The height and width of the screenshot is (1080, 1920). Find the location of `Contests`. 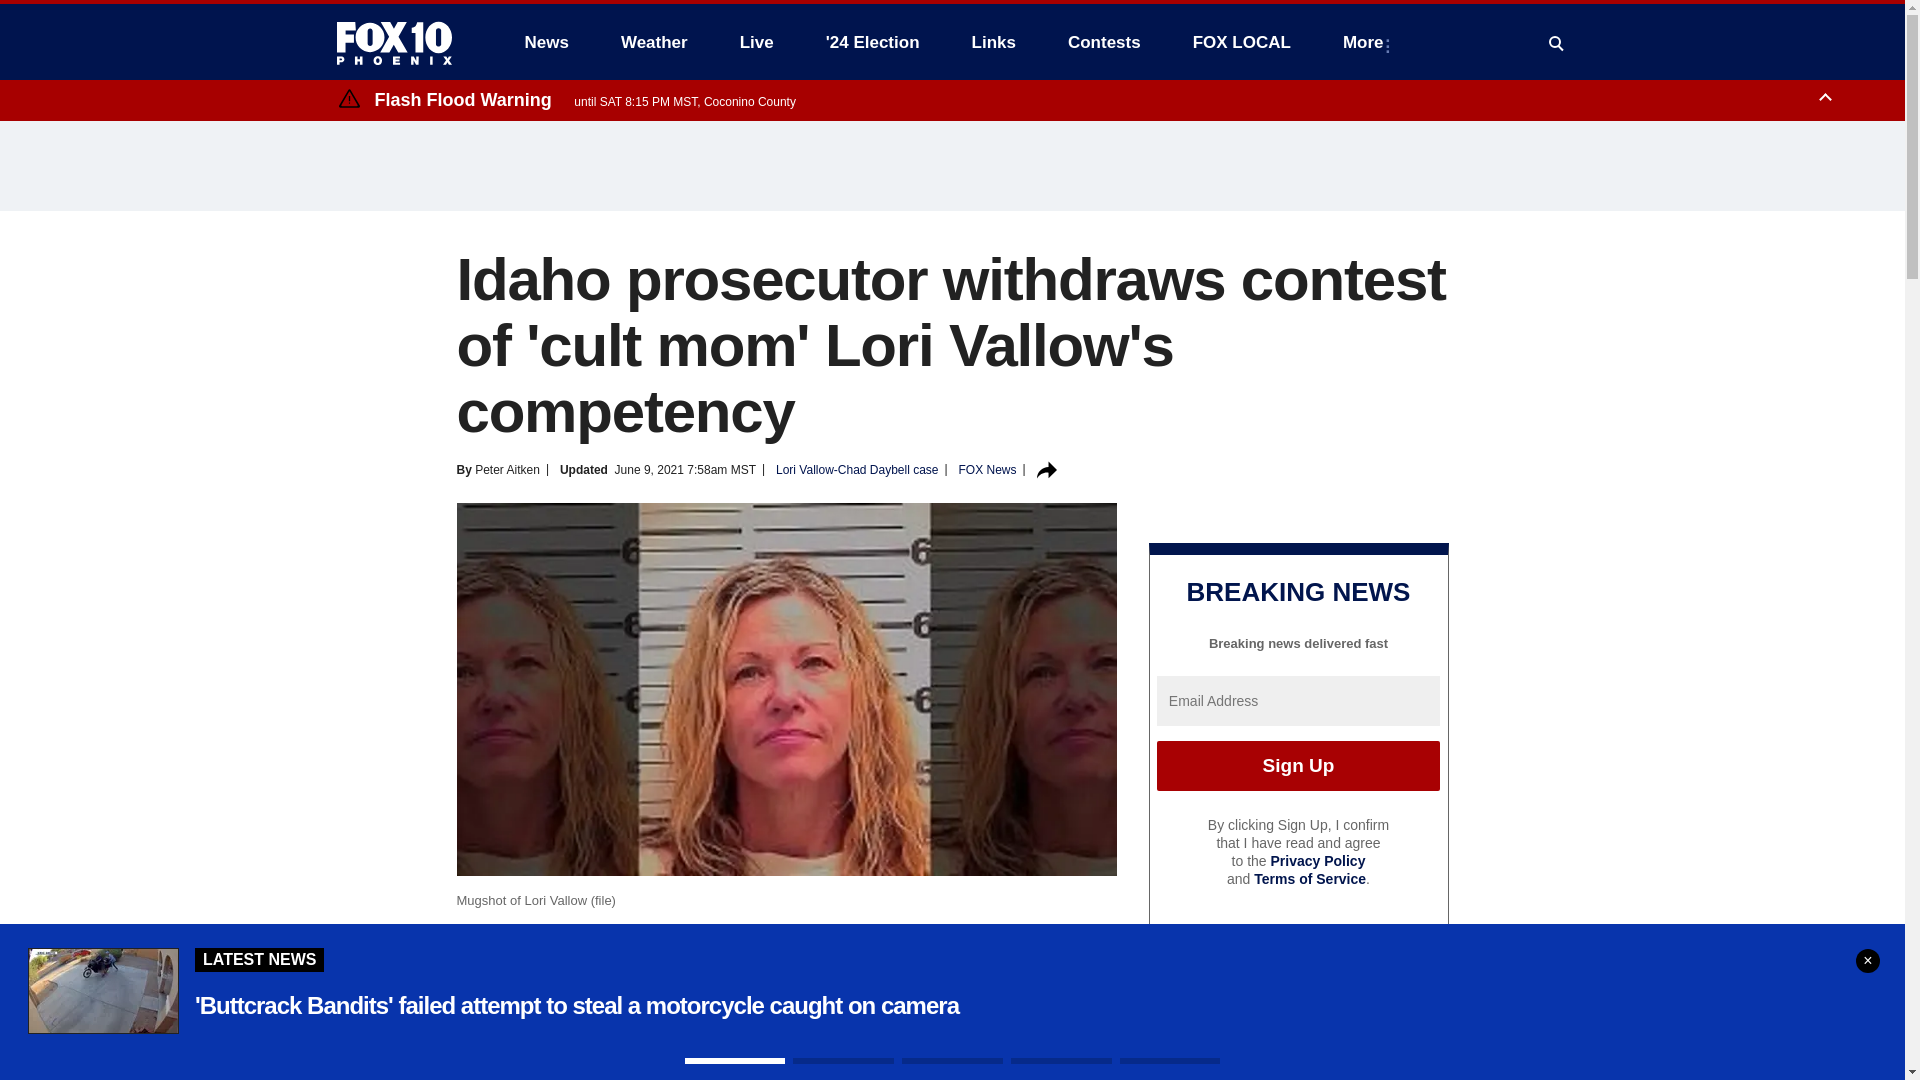

Contests is located at coordinates (1104, 42).